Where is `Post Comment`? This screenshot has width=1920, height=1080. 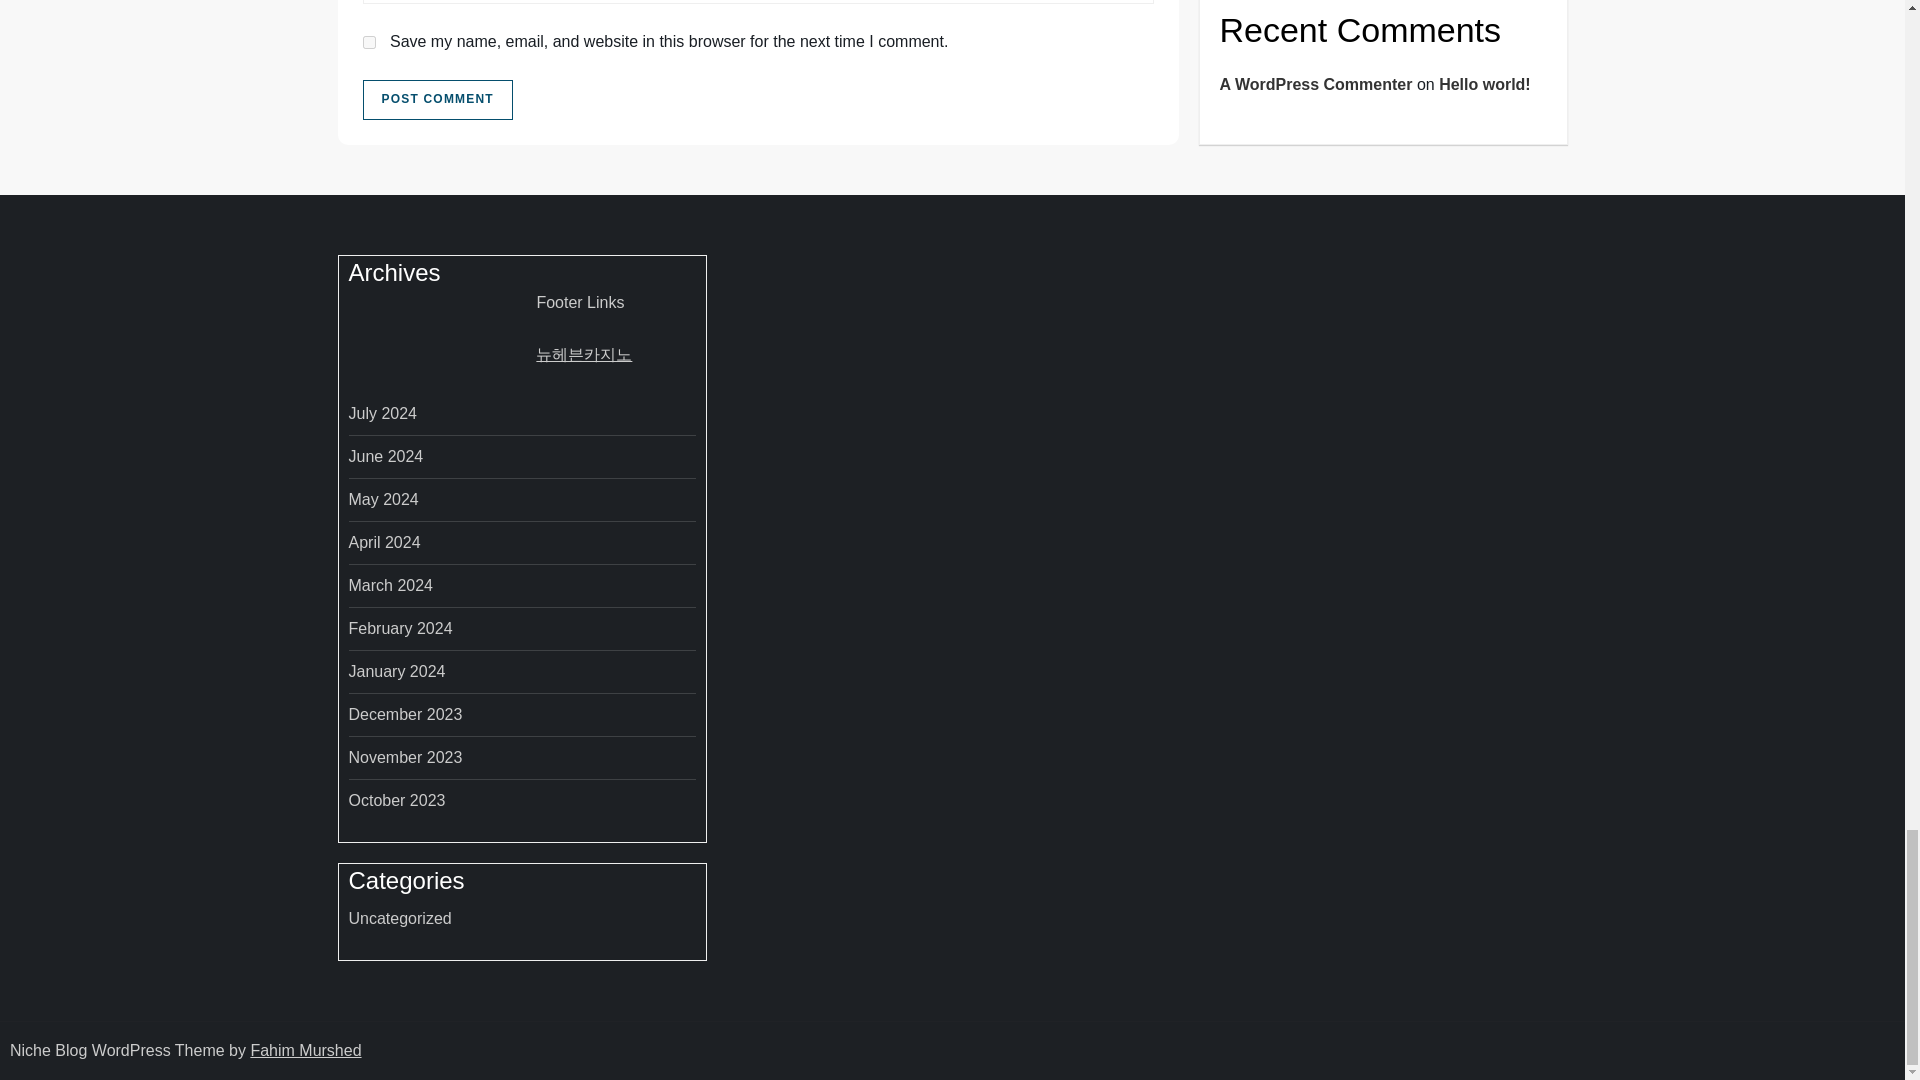 Post Comment is located at coordinates (437, 99).